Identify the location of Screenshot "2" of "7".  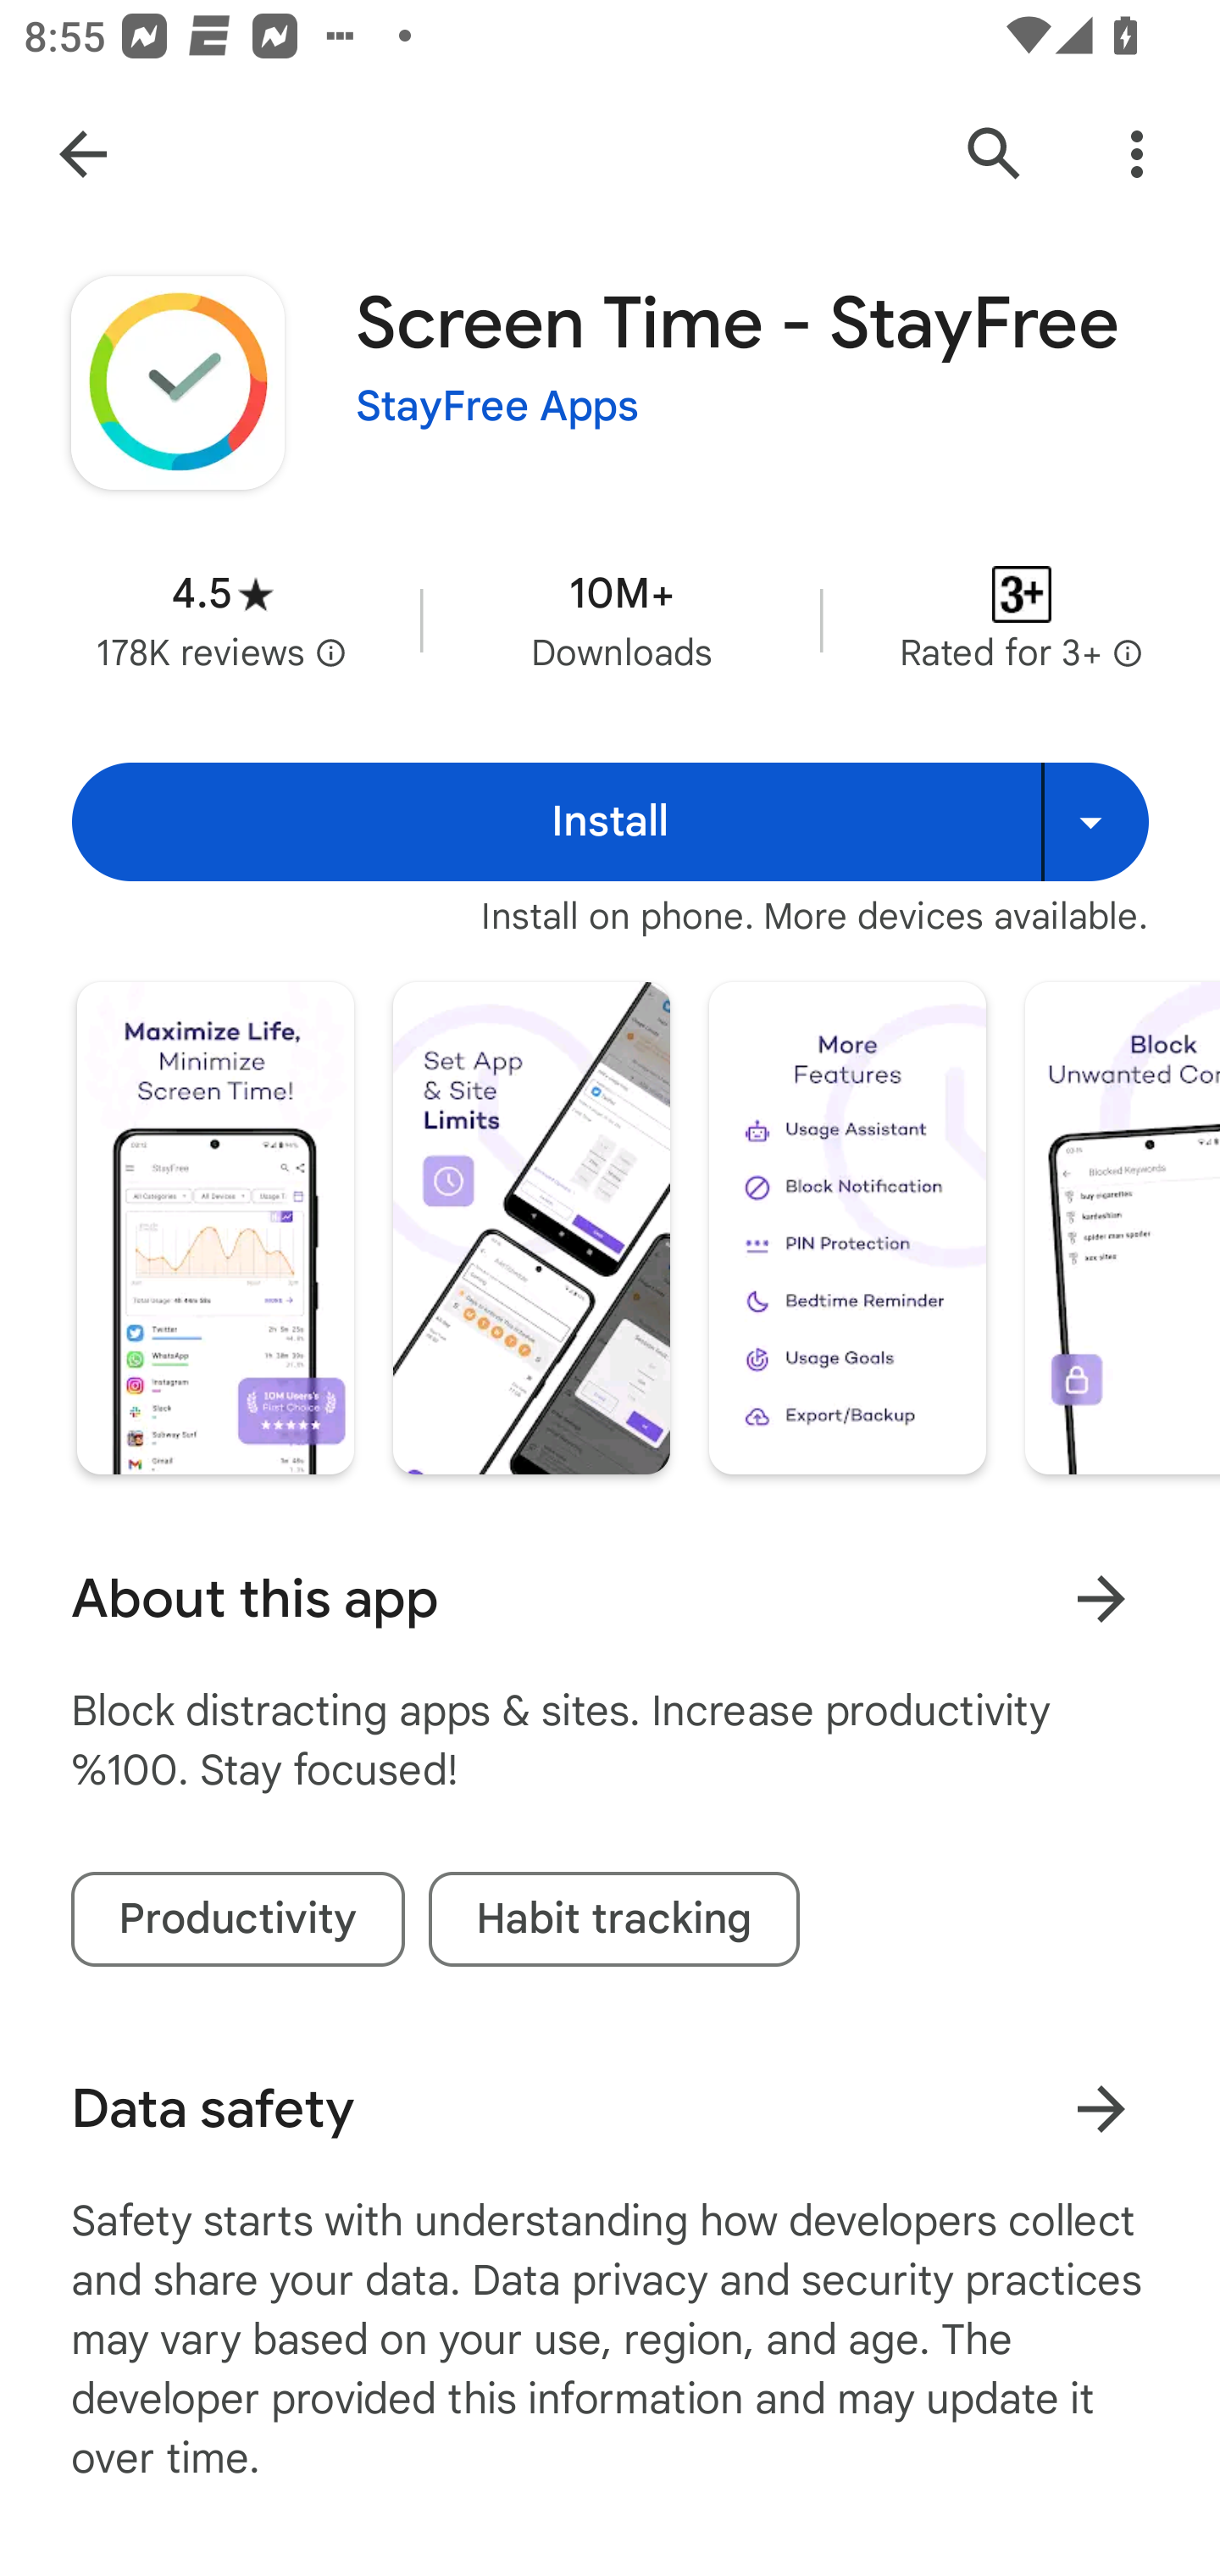
(530, 1227).